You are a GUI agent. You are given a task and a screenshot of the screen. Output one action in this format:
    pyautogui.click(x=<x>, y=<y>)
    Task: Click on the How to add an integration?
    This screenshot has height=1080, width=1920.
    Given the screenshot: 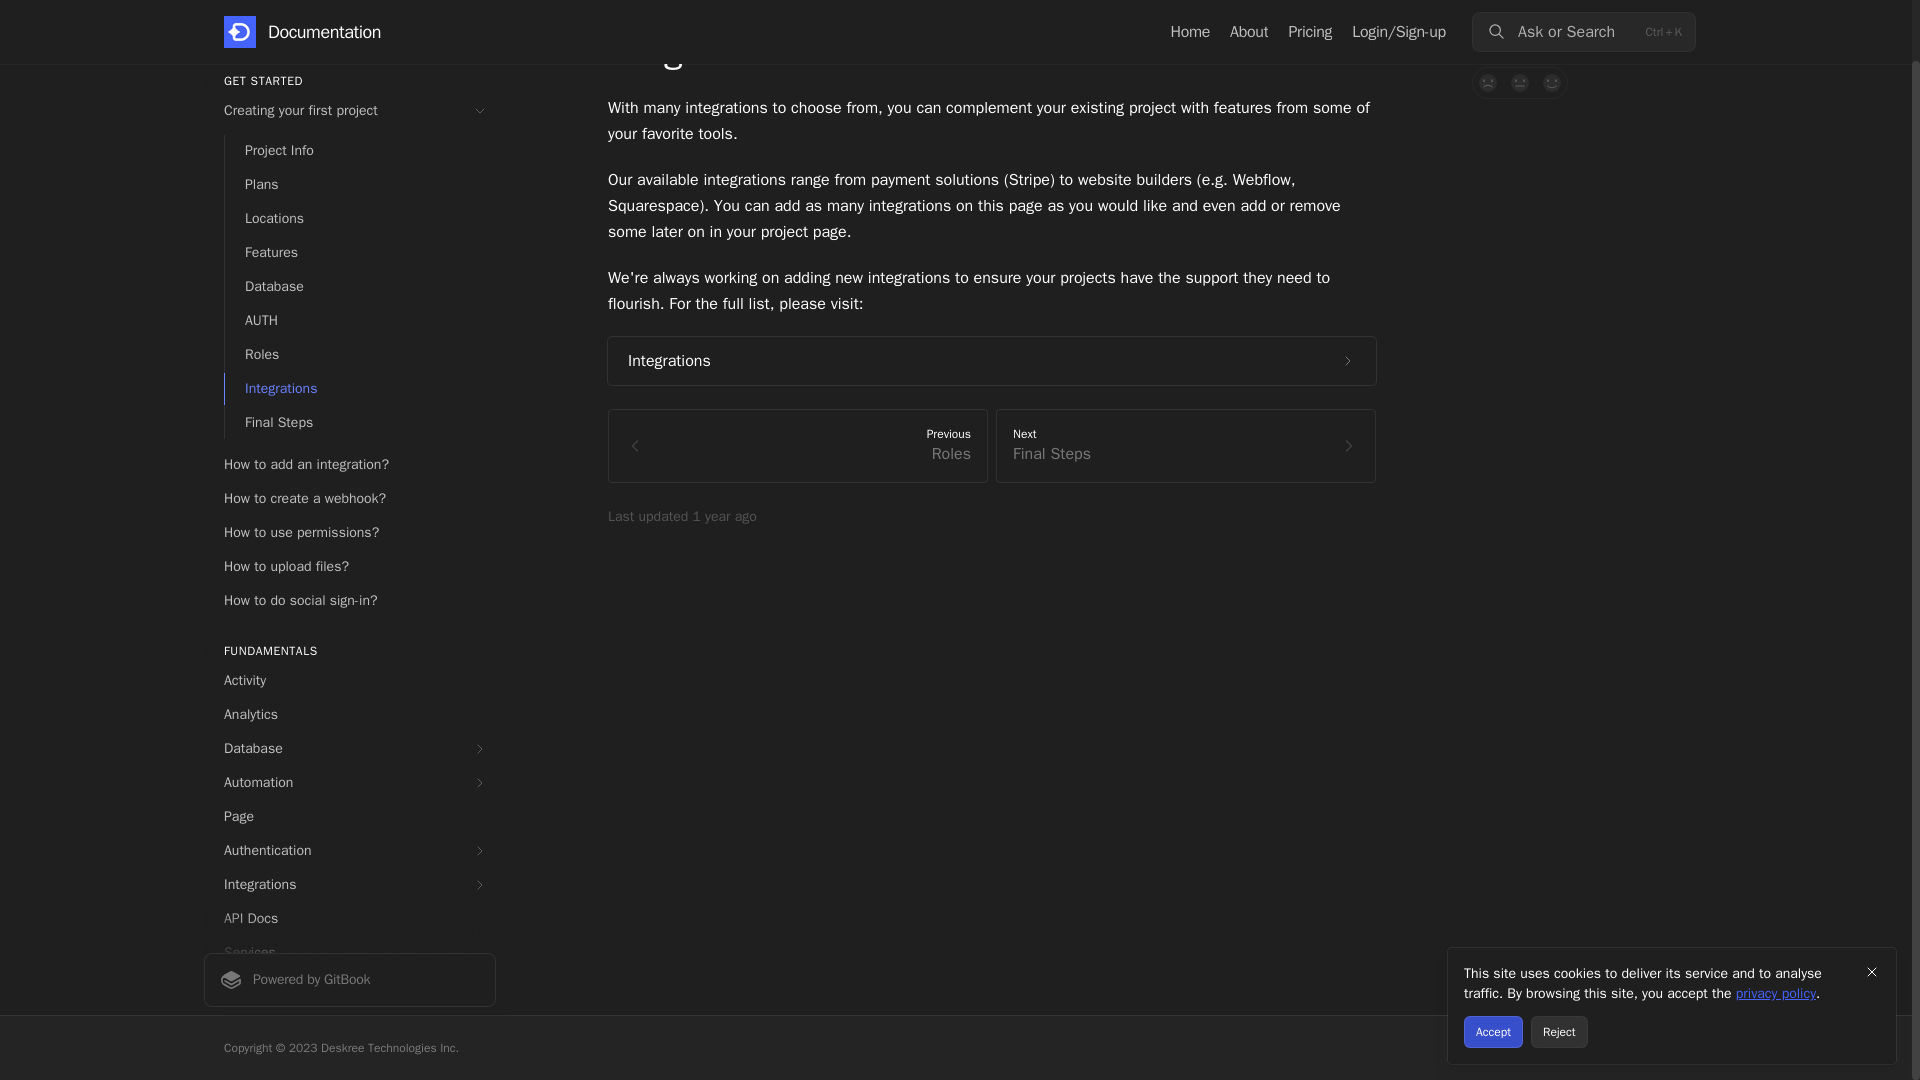 What is the action you would take?
    pyautogui.click(x=349, y=464)
    